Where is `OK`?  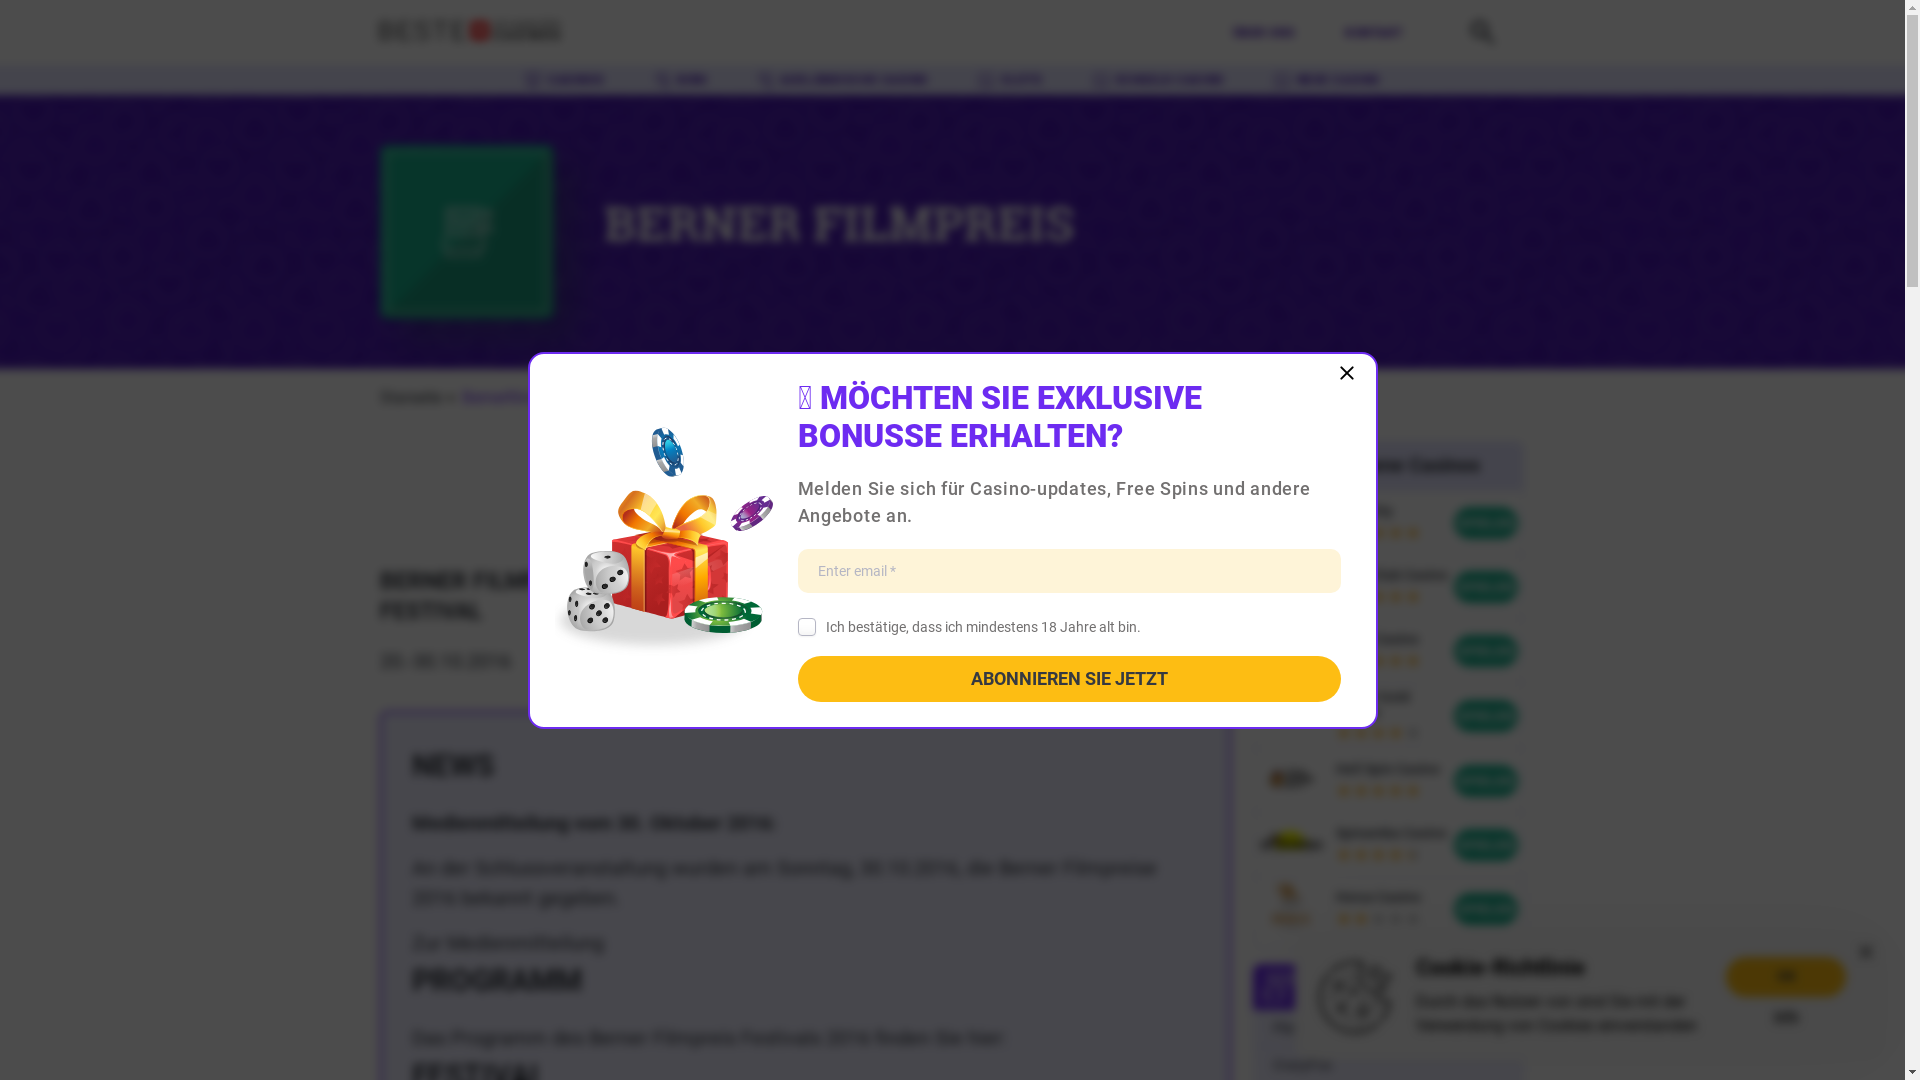
OK is located at coordinates (1786, 976).